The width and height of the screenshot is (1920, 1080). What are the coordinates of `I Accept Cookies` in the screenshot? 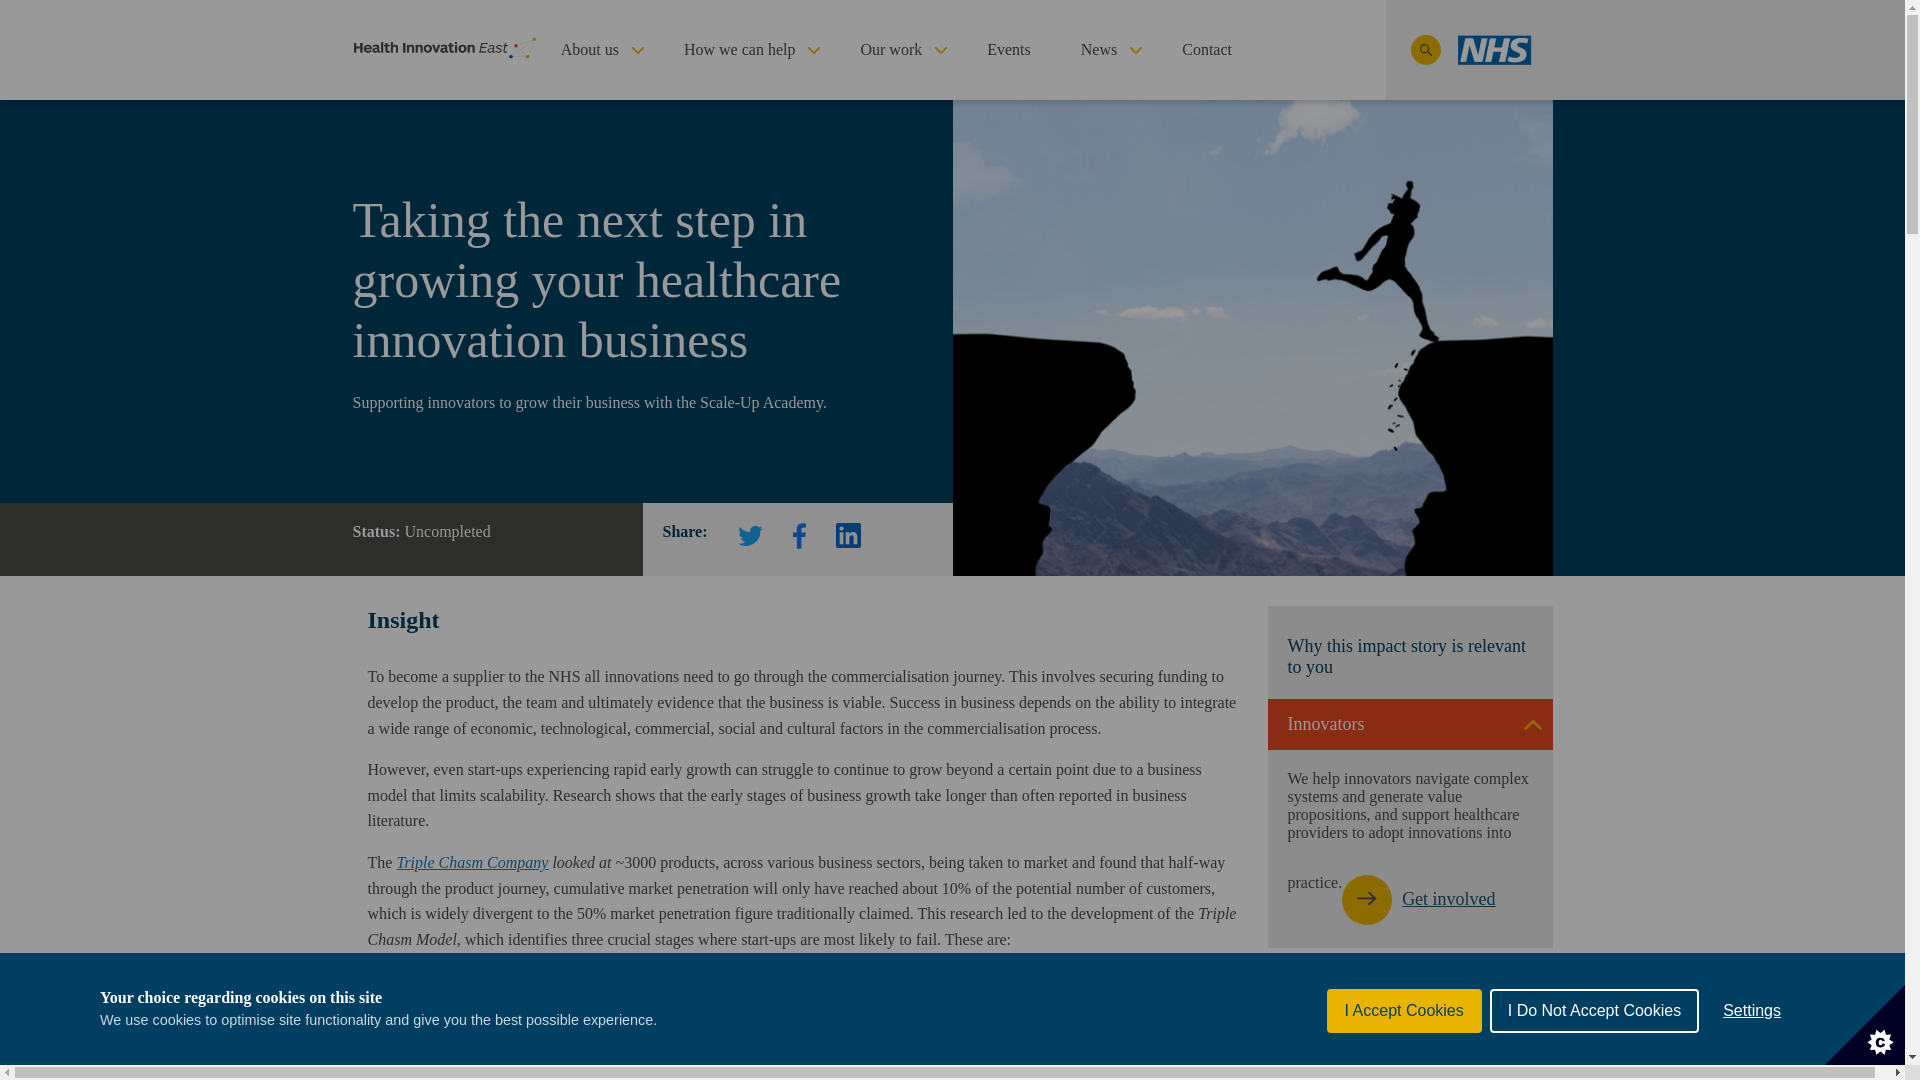 It's located at (1404, 1018).